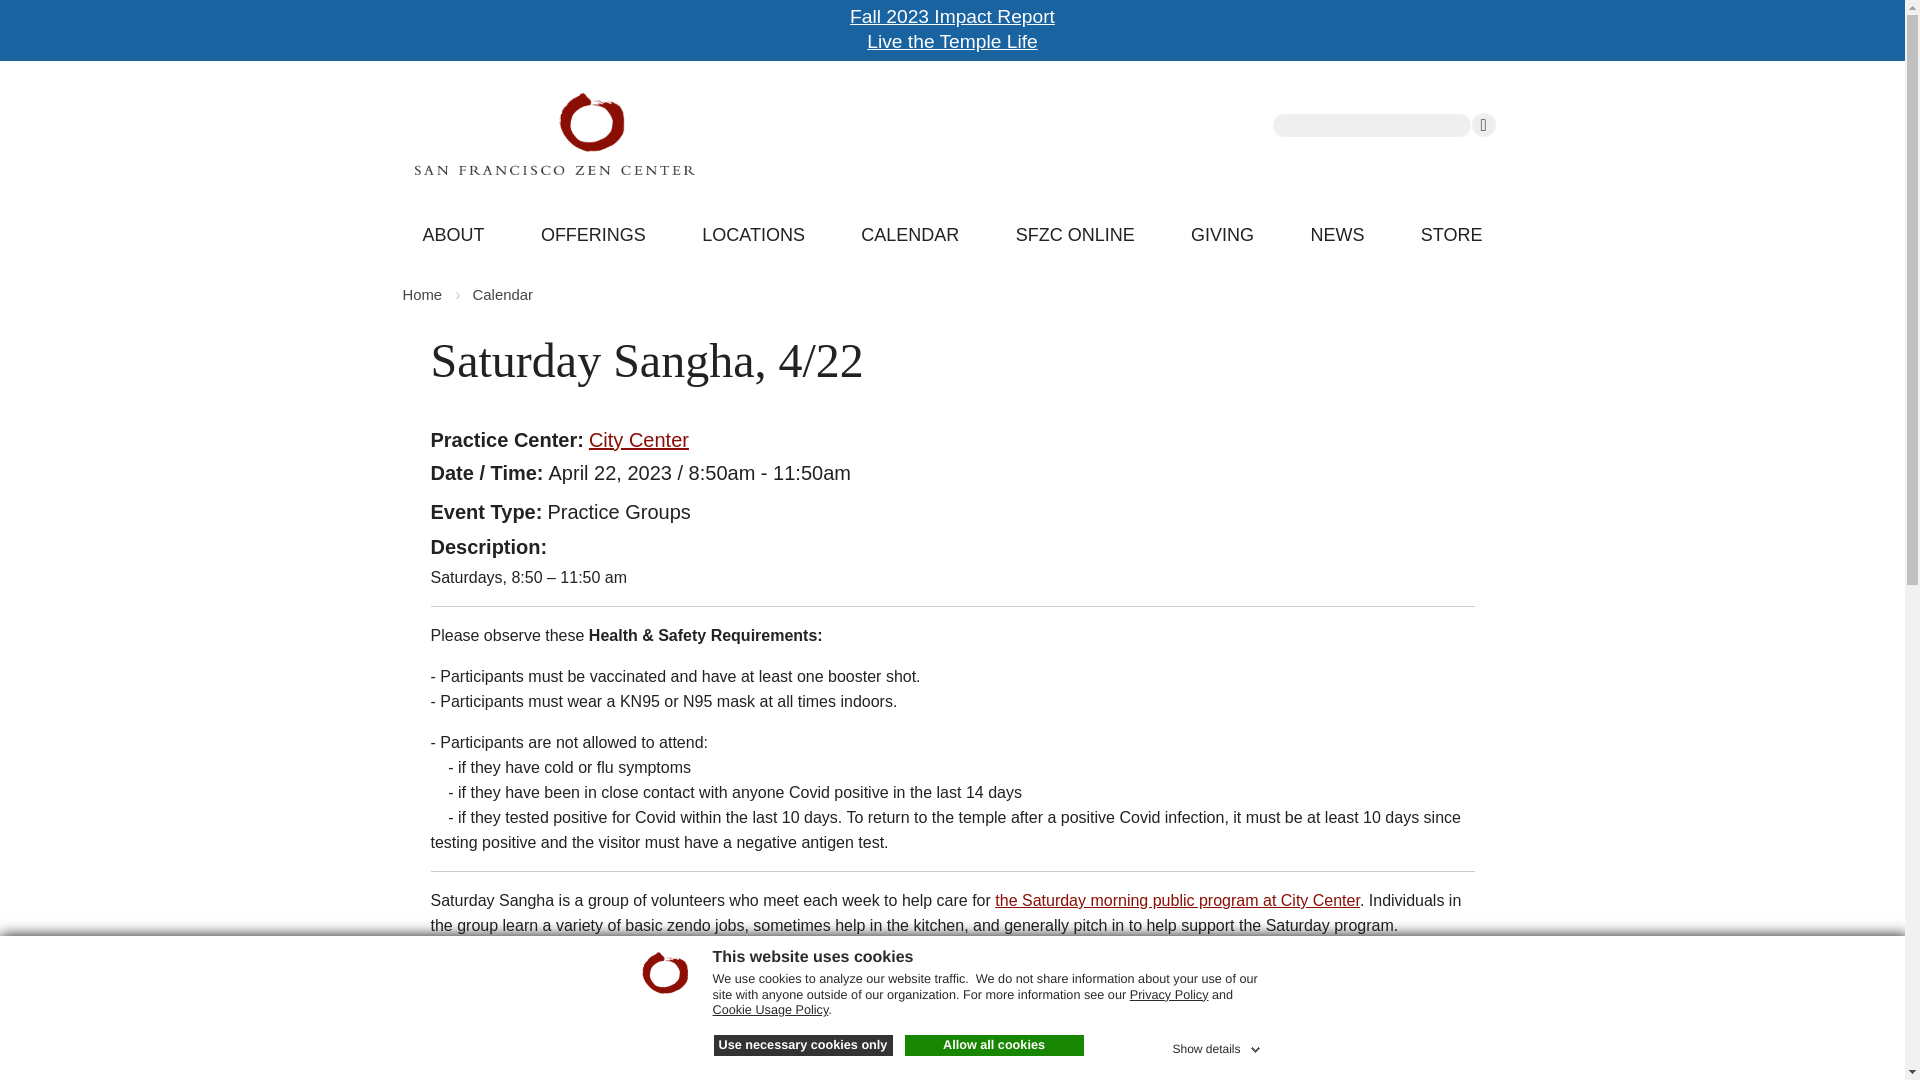 This screenshot has width=1920, height=1080. I want to click on Privacy Policy, so click(1170, 995).